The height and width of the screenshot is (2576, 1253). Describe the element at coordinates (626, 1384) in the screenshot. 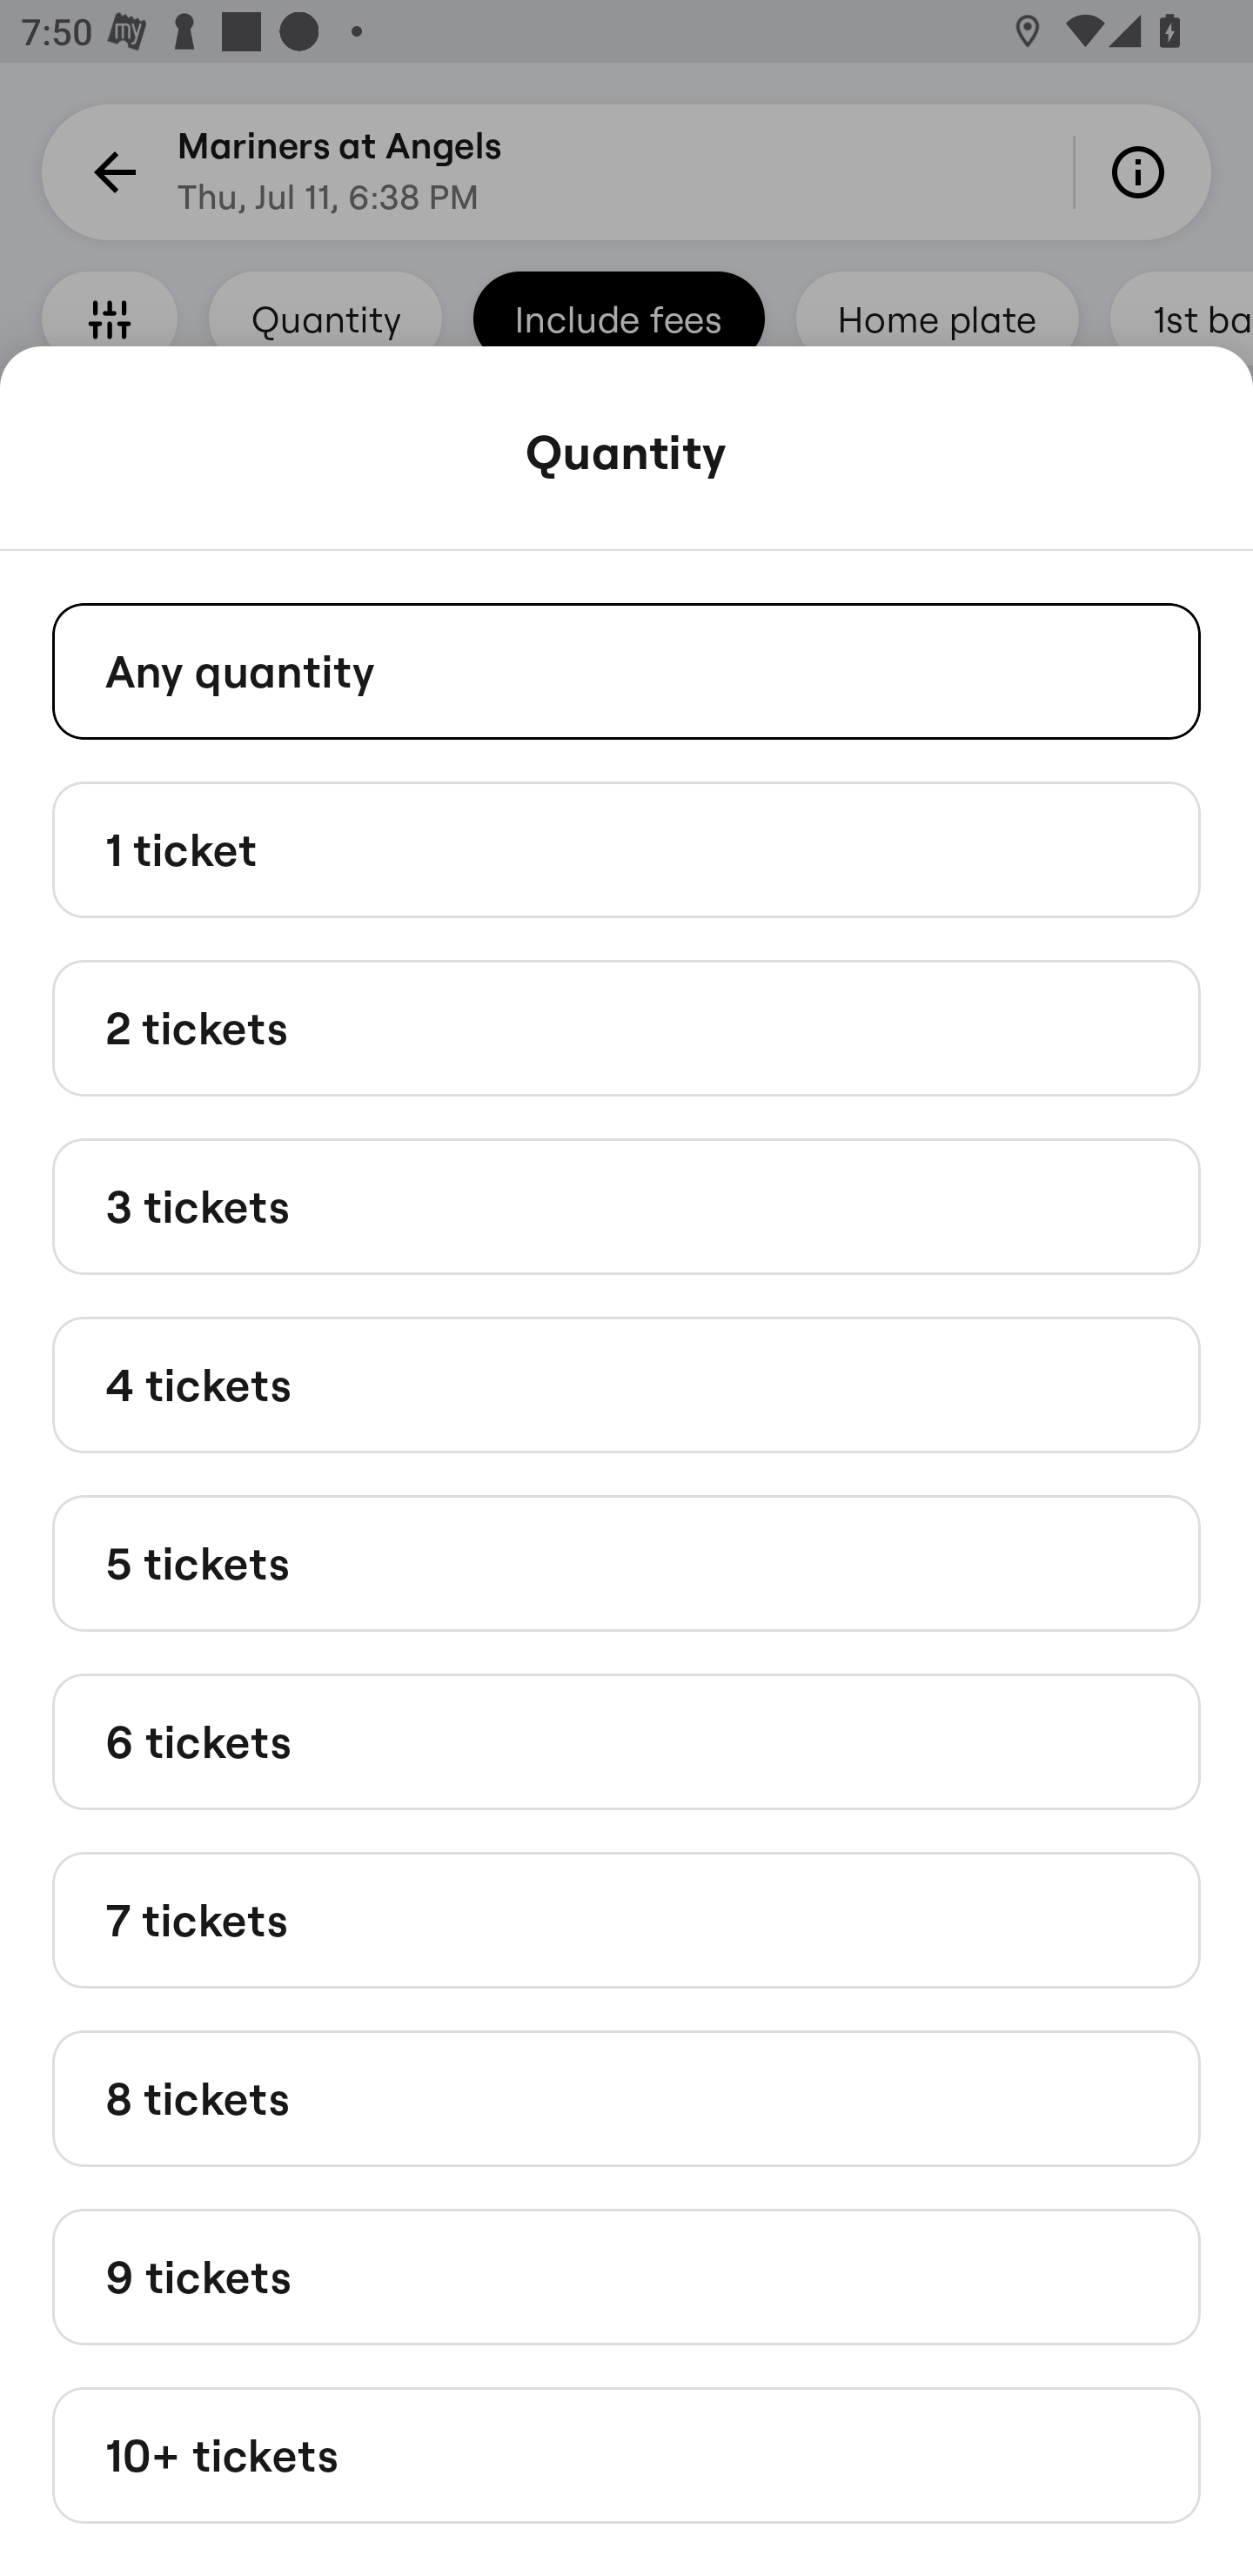

I see `4 tickets` at that location.